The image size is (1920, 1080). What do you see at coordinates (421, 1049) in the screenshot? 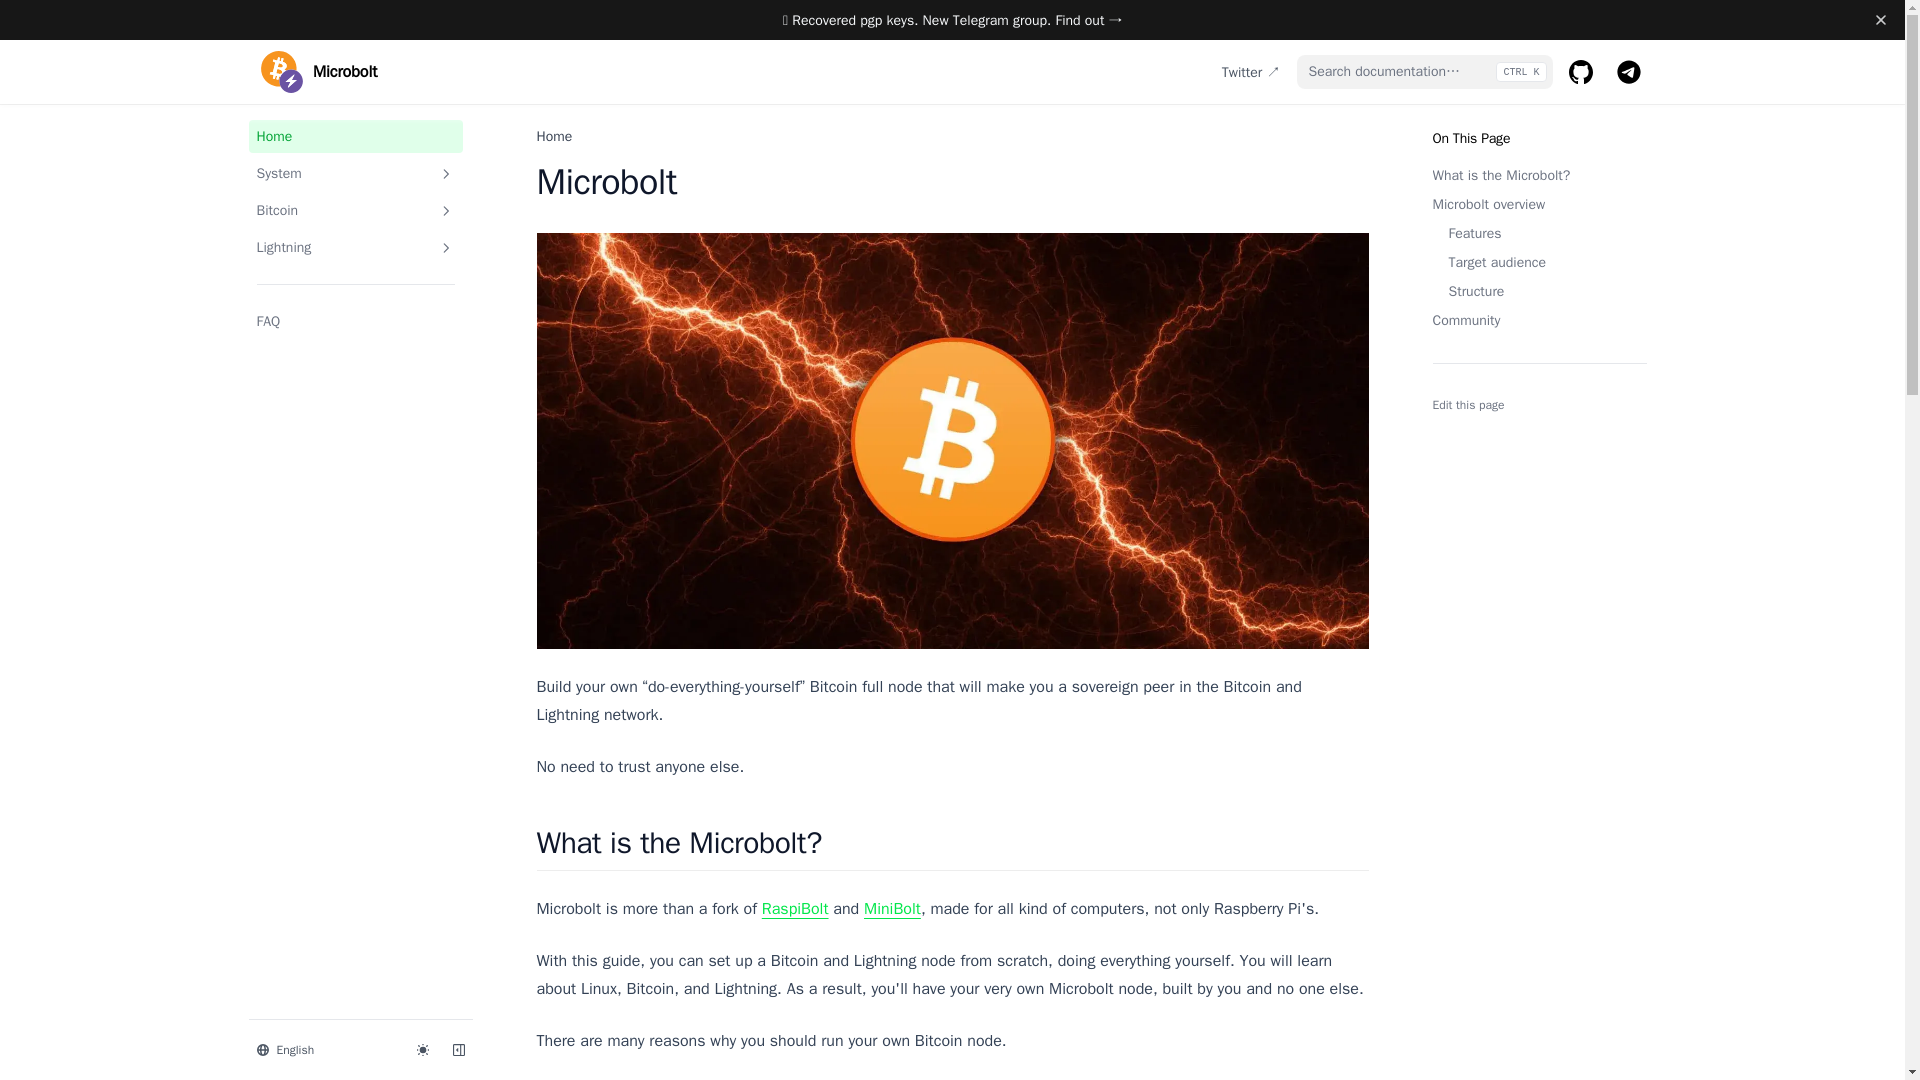
I see `Change theme` at bounding box center [421, 1049].